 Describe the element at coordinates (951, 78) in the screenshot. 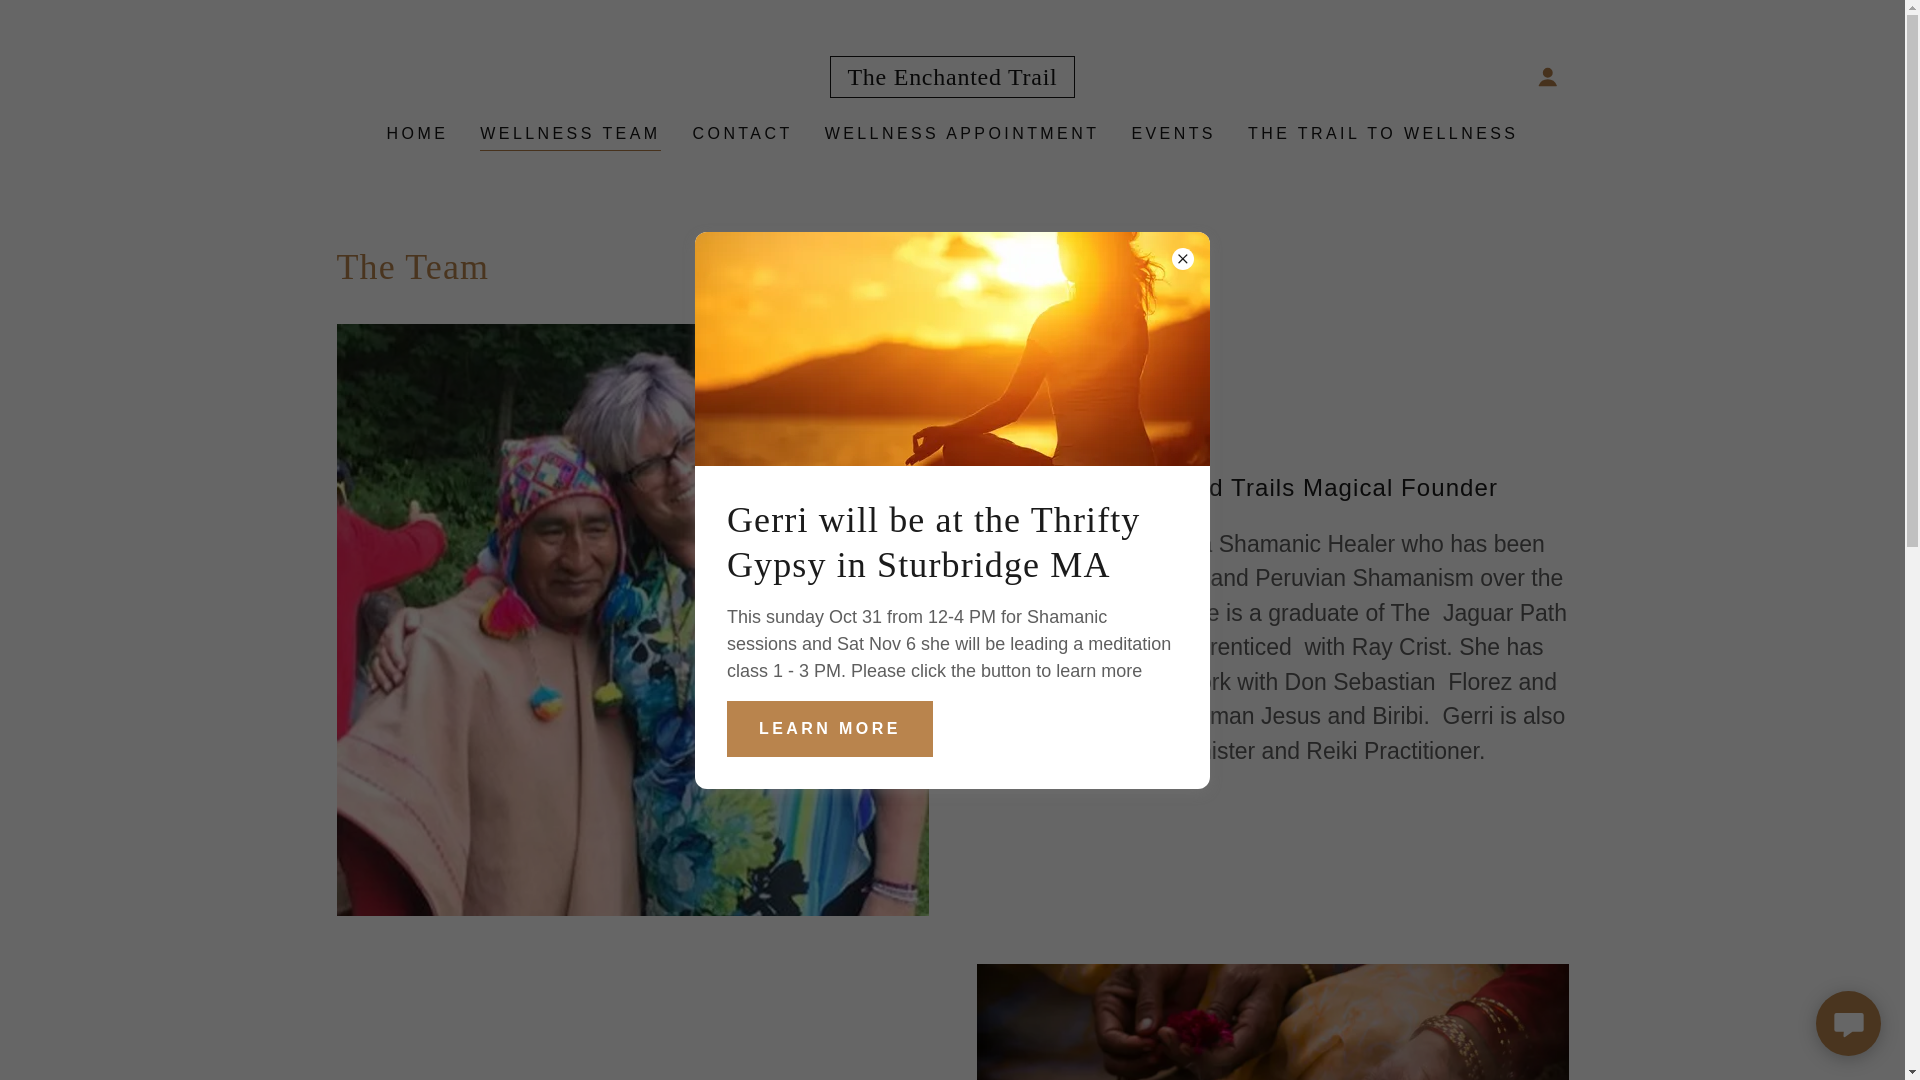

I see `The Enchanted Trail` at that location.